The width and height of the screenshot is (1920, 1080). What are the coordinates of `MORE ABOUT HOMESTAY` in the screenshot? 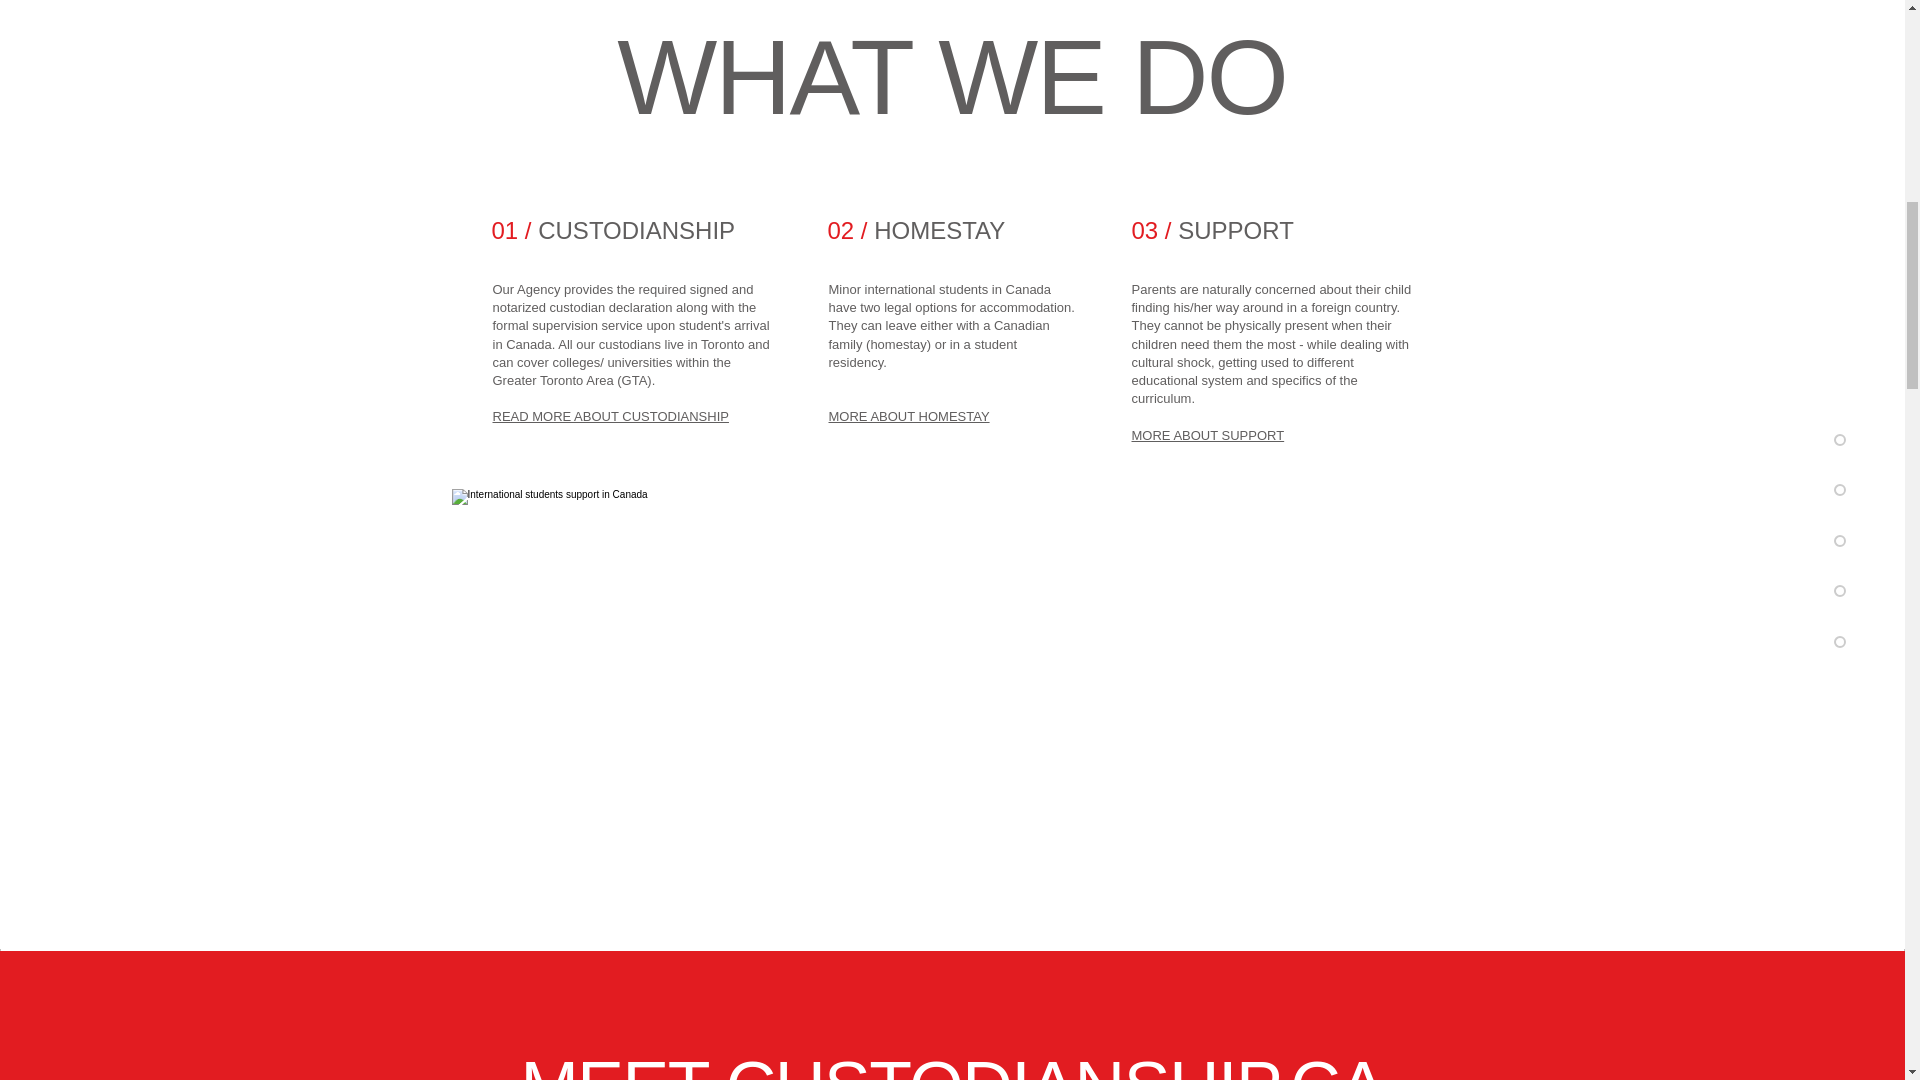 It's located at (908, 416).